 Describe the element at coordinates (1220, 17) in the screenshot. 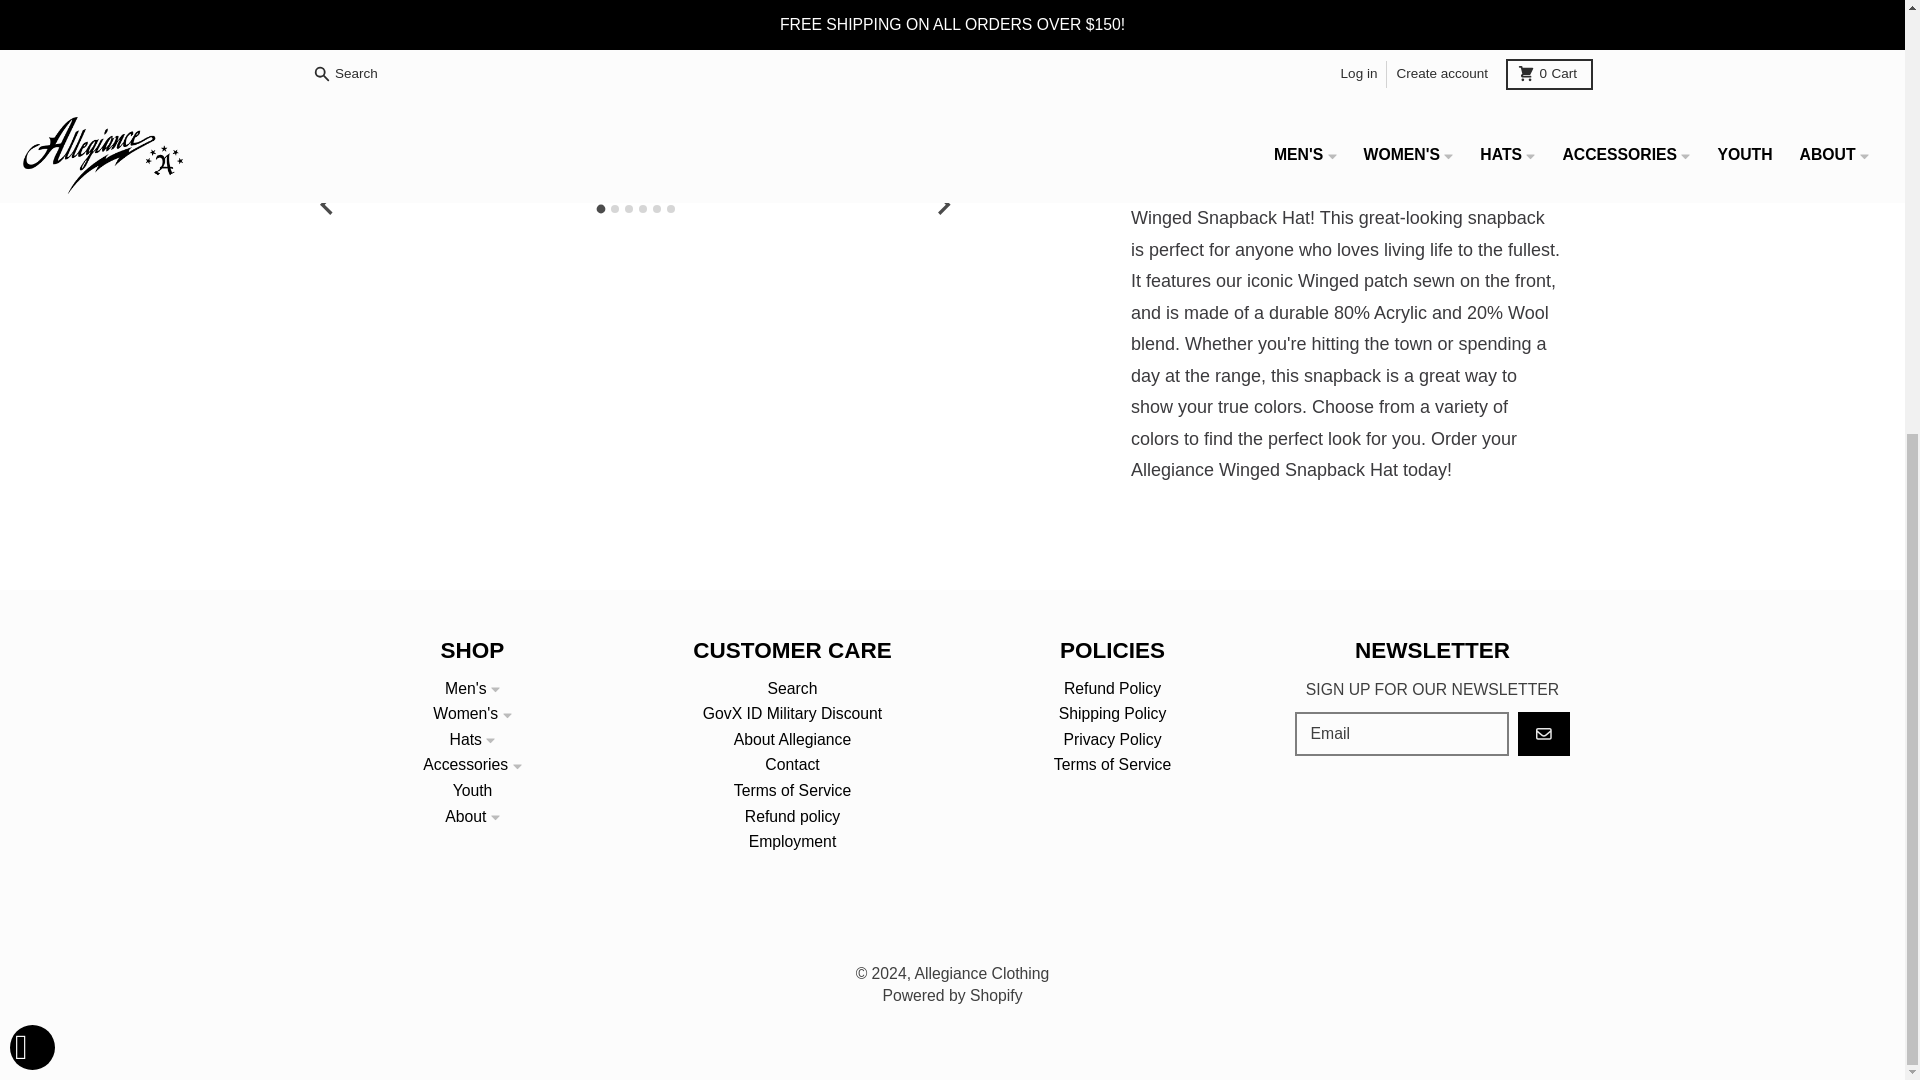

I see `1` at that location.